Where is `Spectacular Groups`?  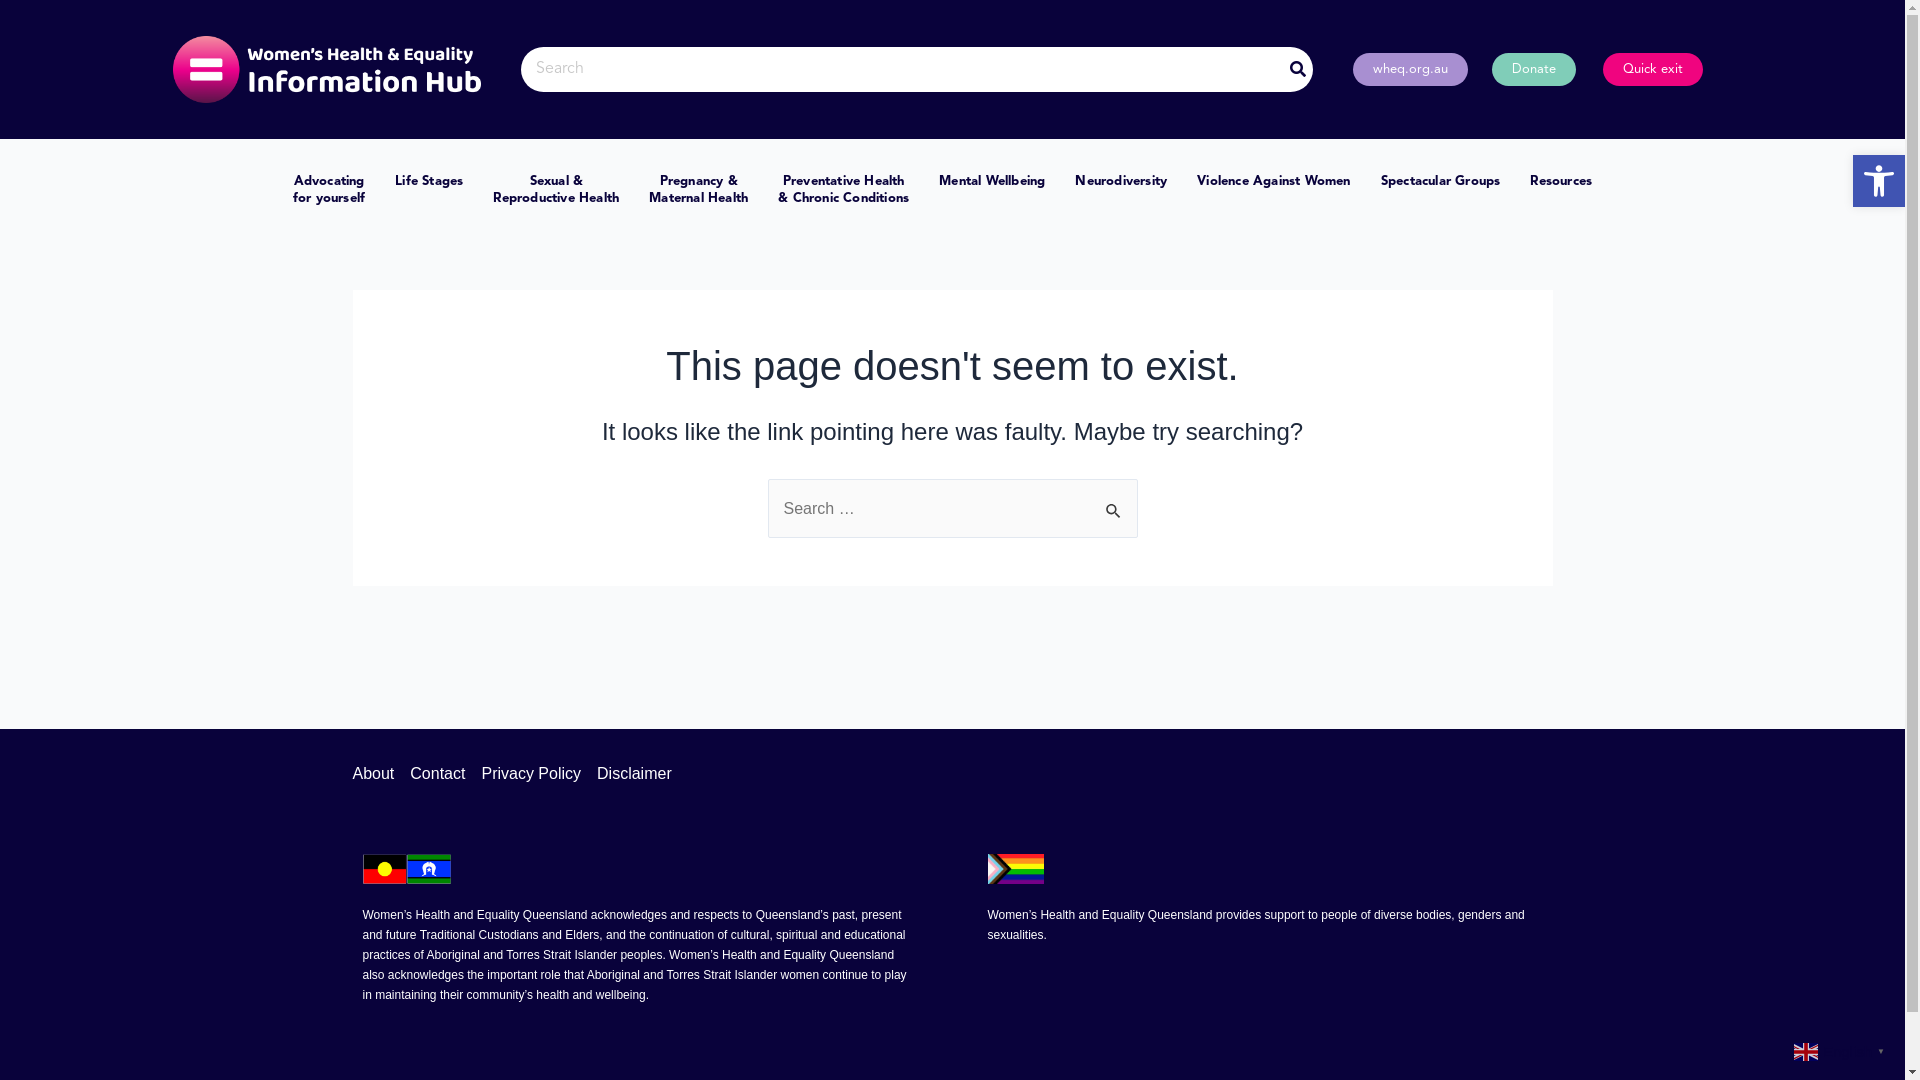 Spectacular Groups is located at coordinates (1441, 182).